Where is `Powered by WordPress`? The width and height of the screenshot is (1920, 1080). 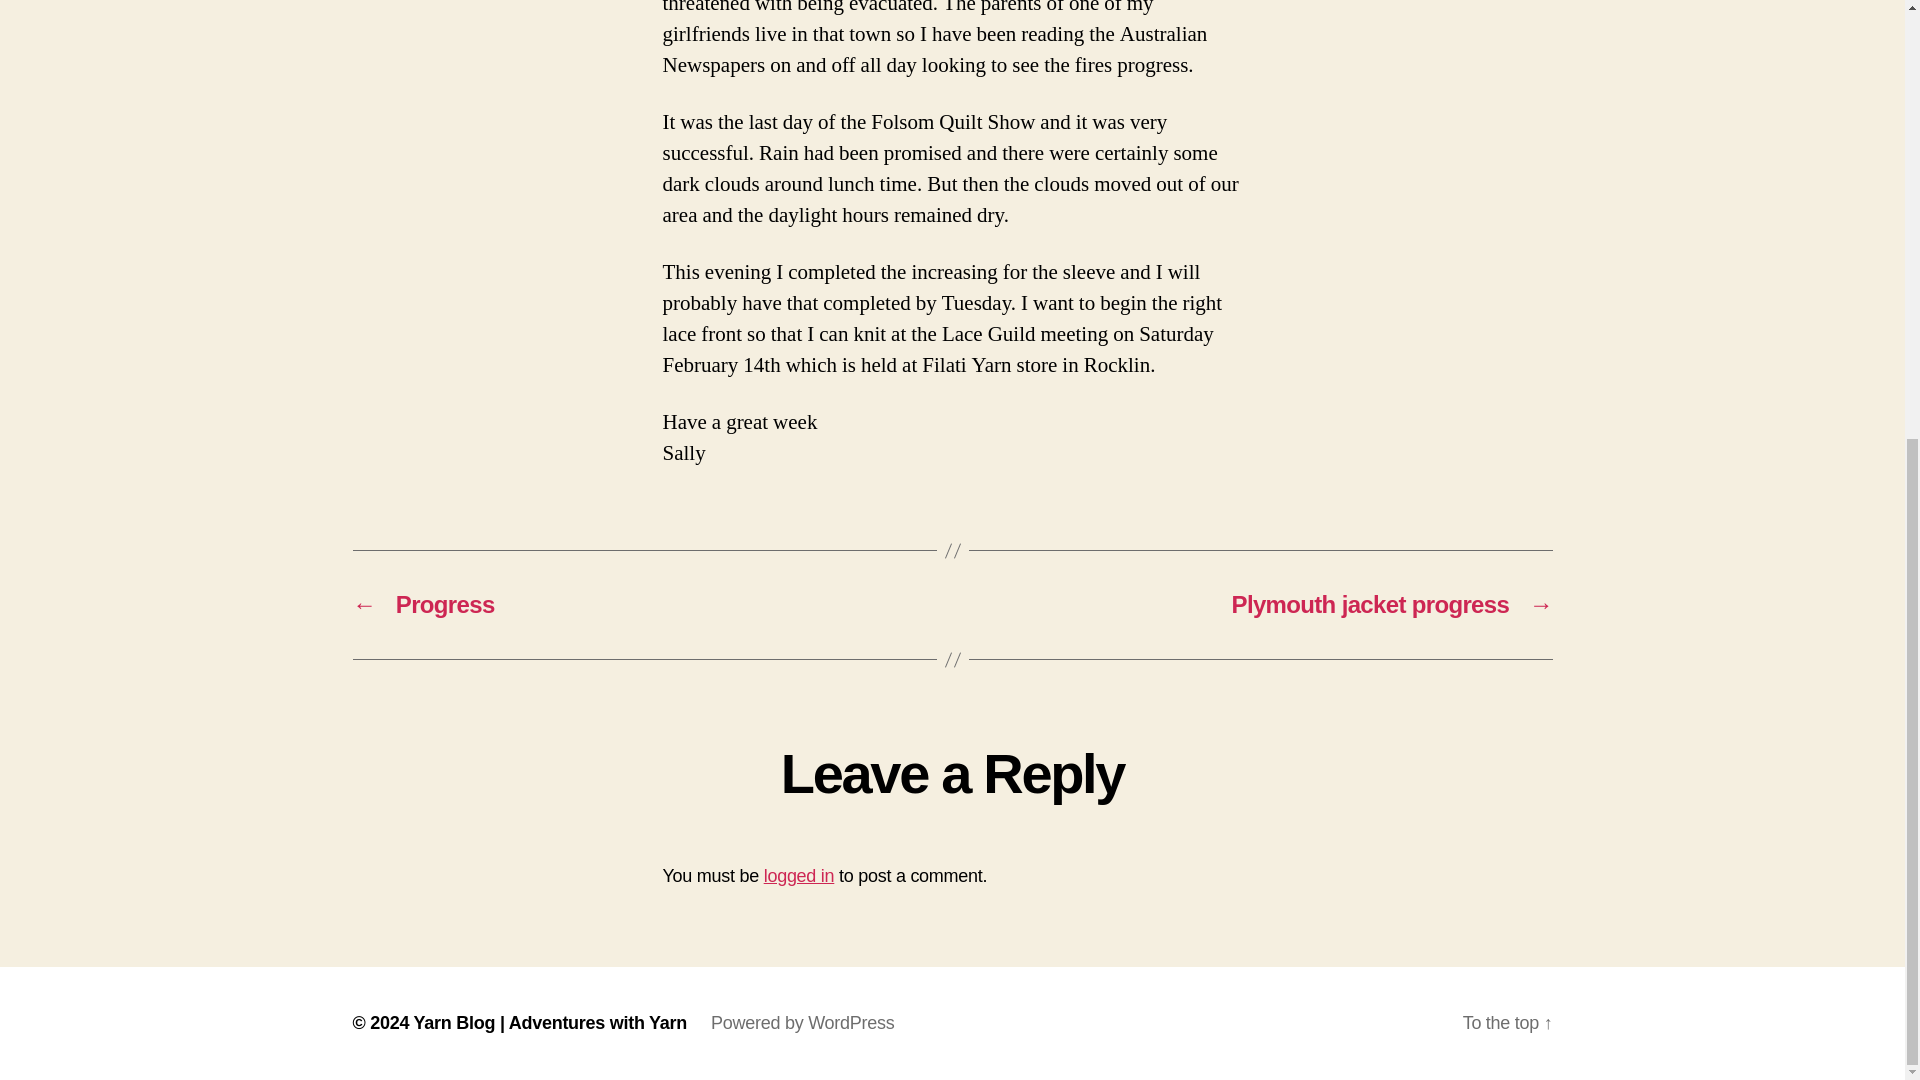
Powered by WordPress is located at coordinates (802, 1022).